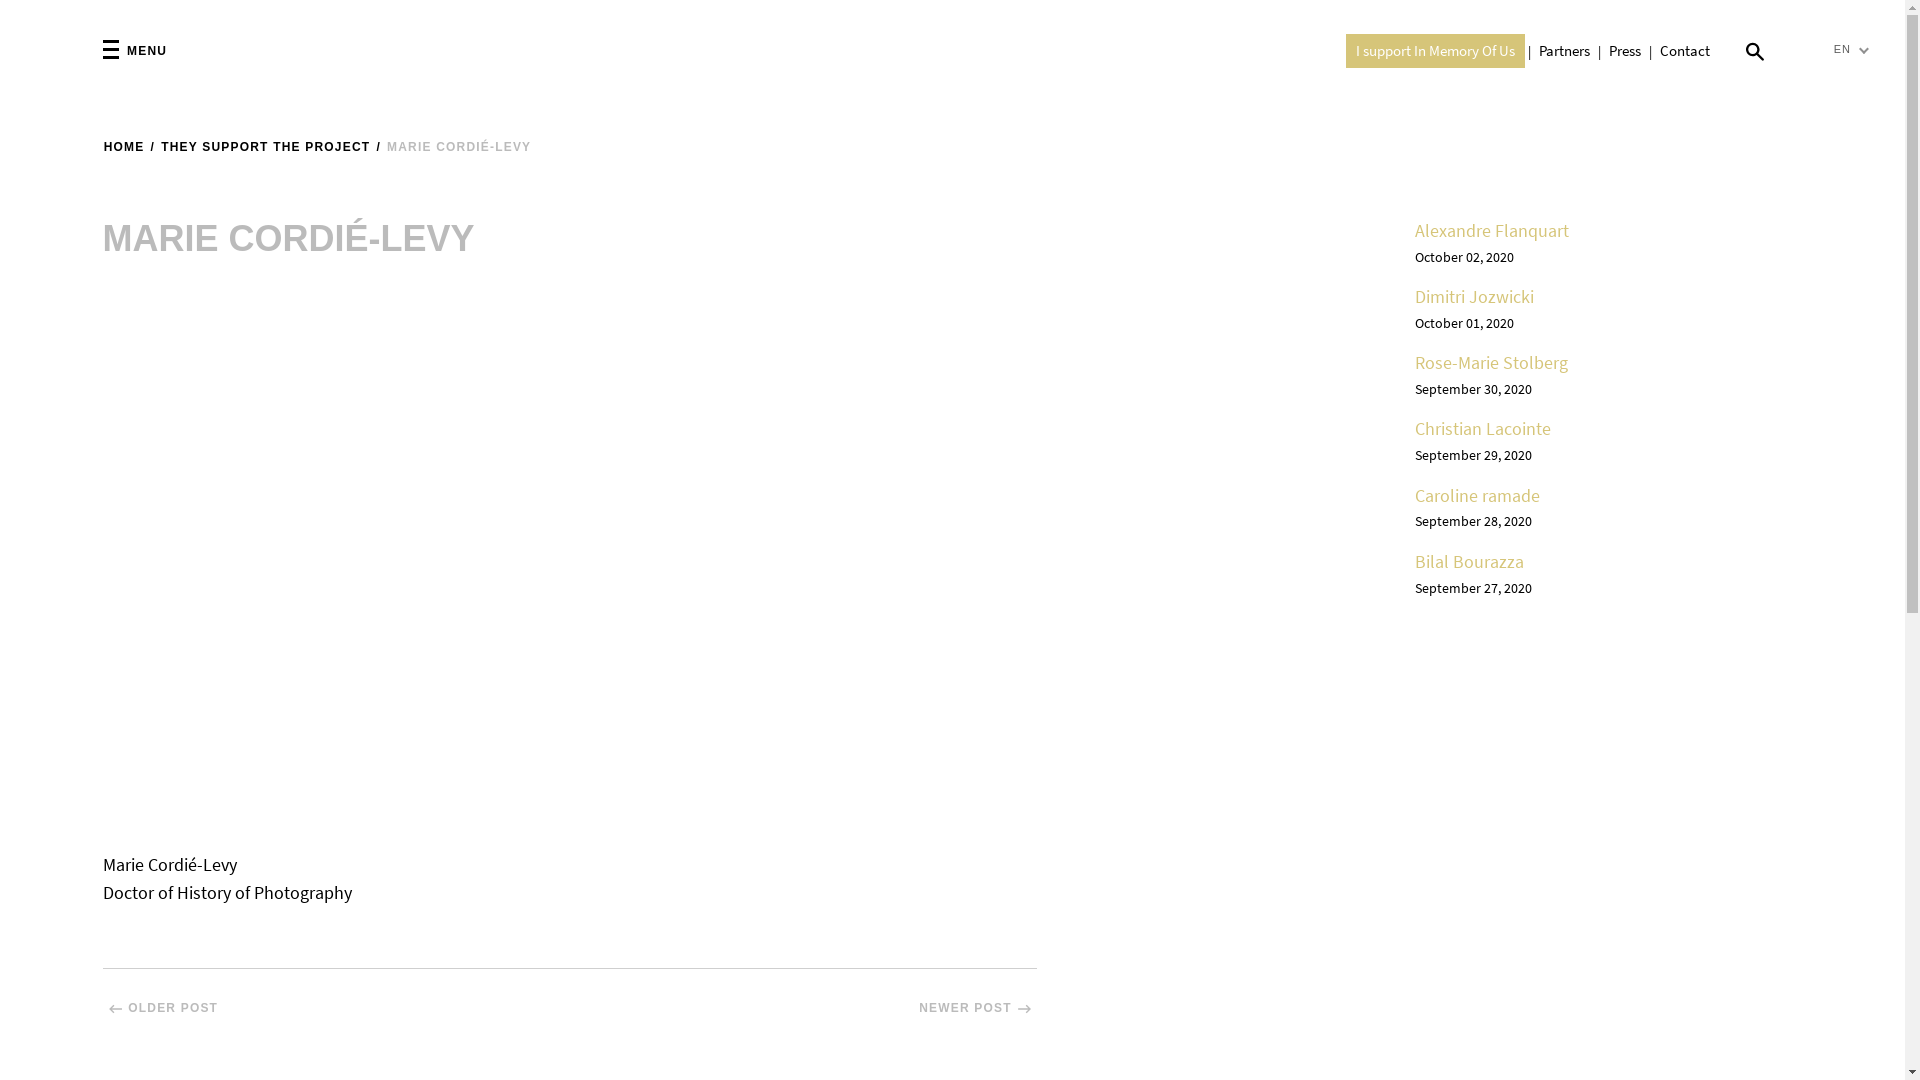  Describe the element at coordinates (1492, 230) in the screenshot. I see `Alexandre Flanquart` at that location.